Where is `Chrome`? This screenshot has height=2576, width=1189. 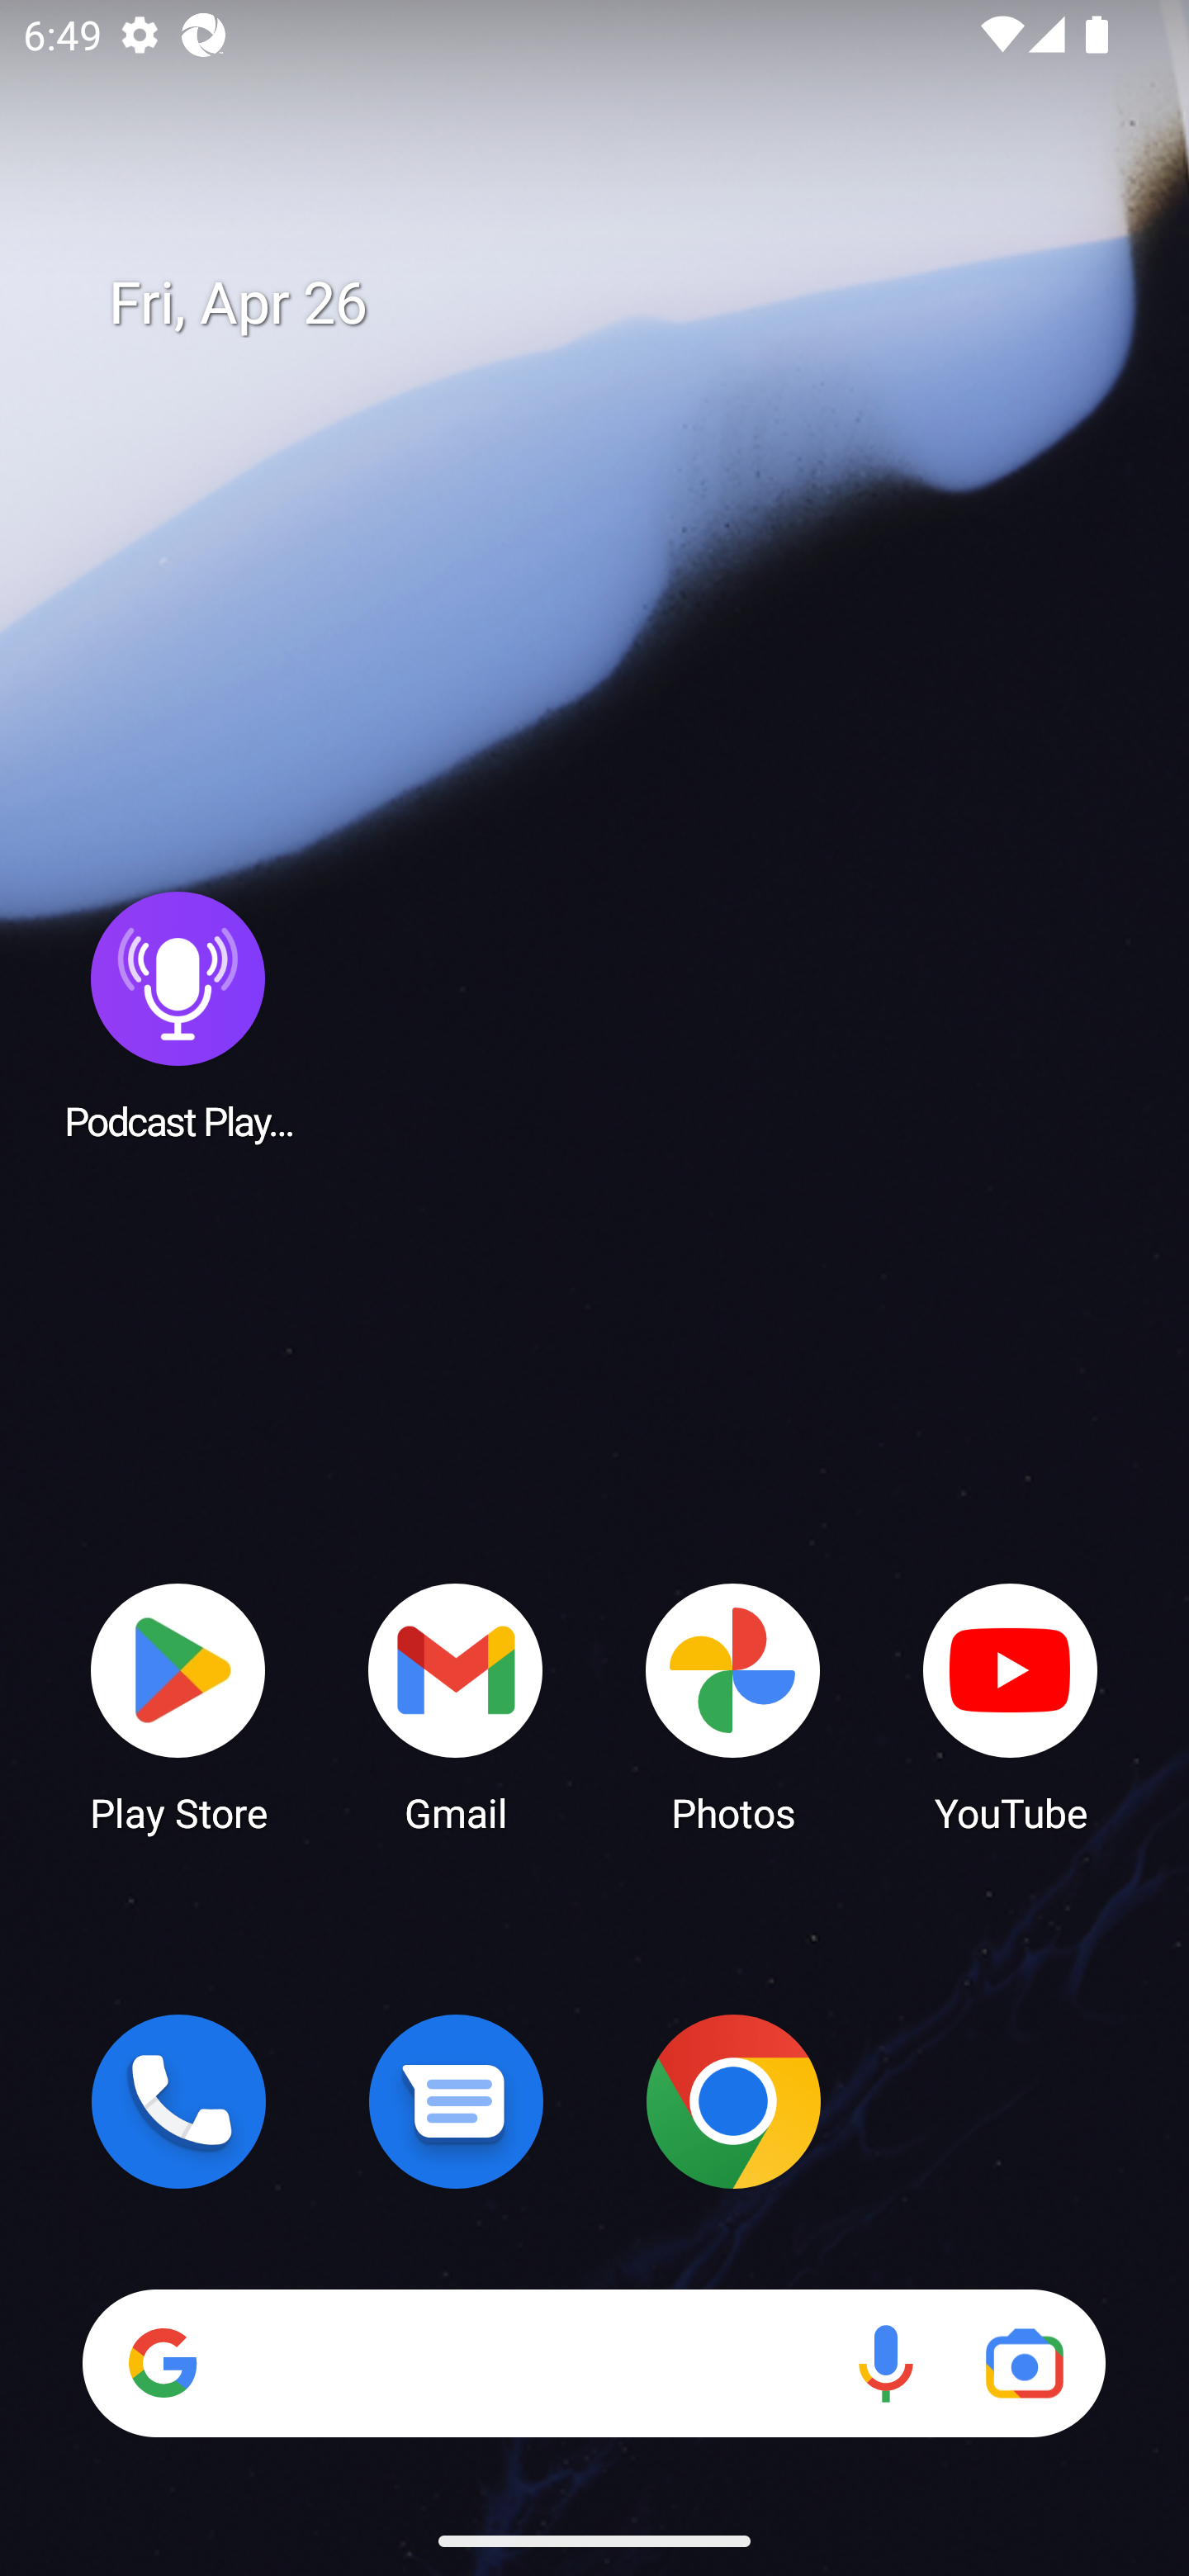 Chrome is located at coordinates (733, 2101).